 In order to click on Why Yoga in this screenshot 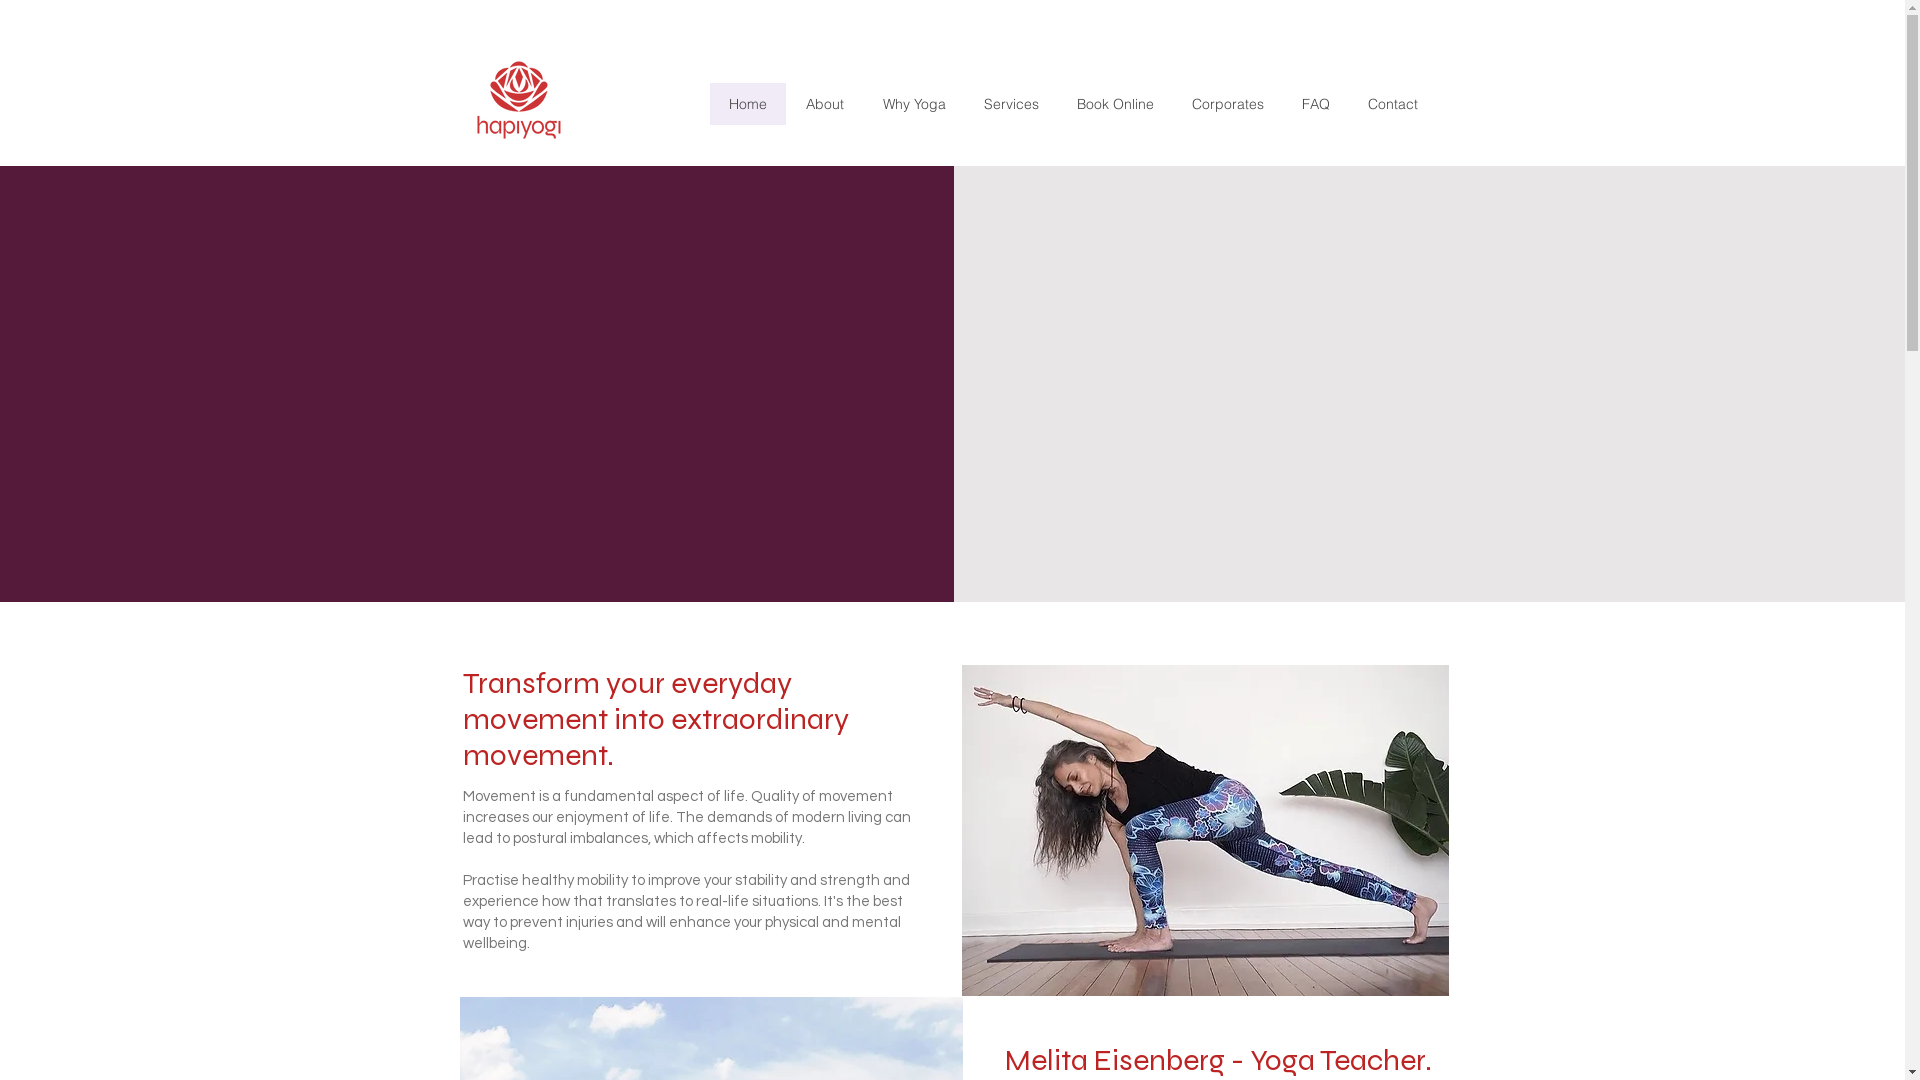, I will do `click(913, 104)`.